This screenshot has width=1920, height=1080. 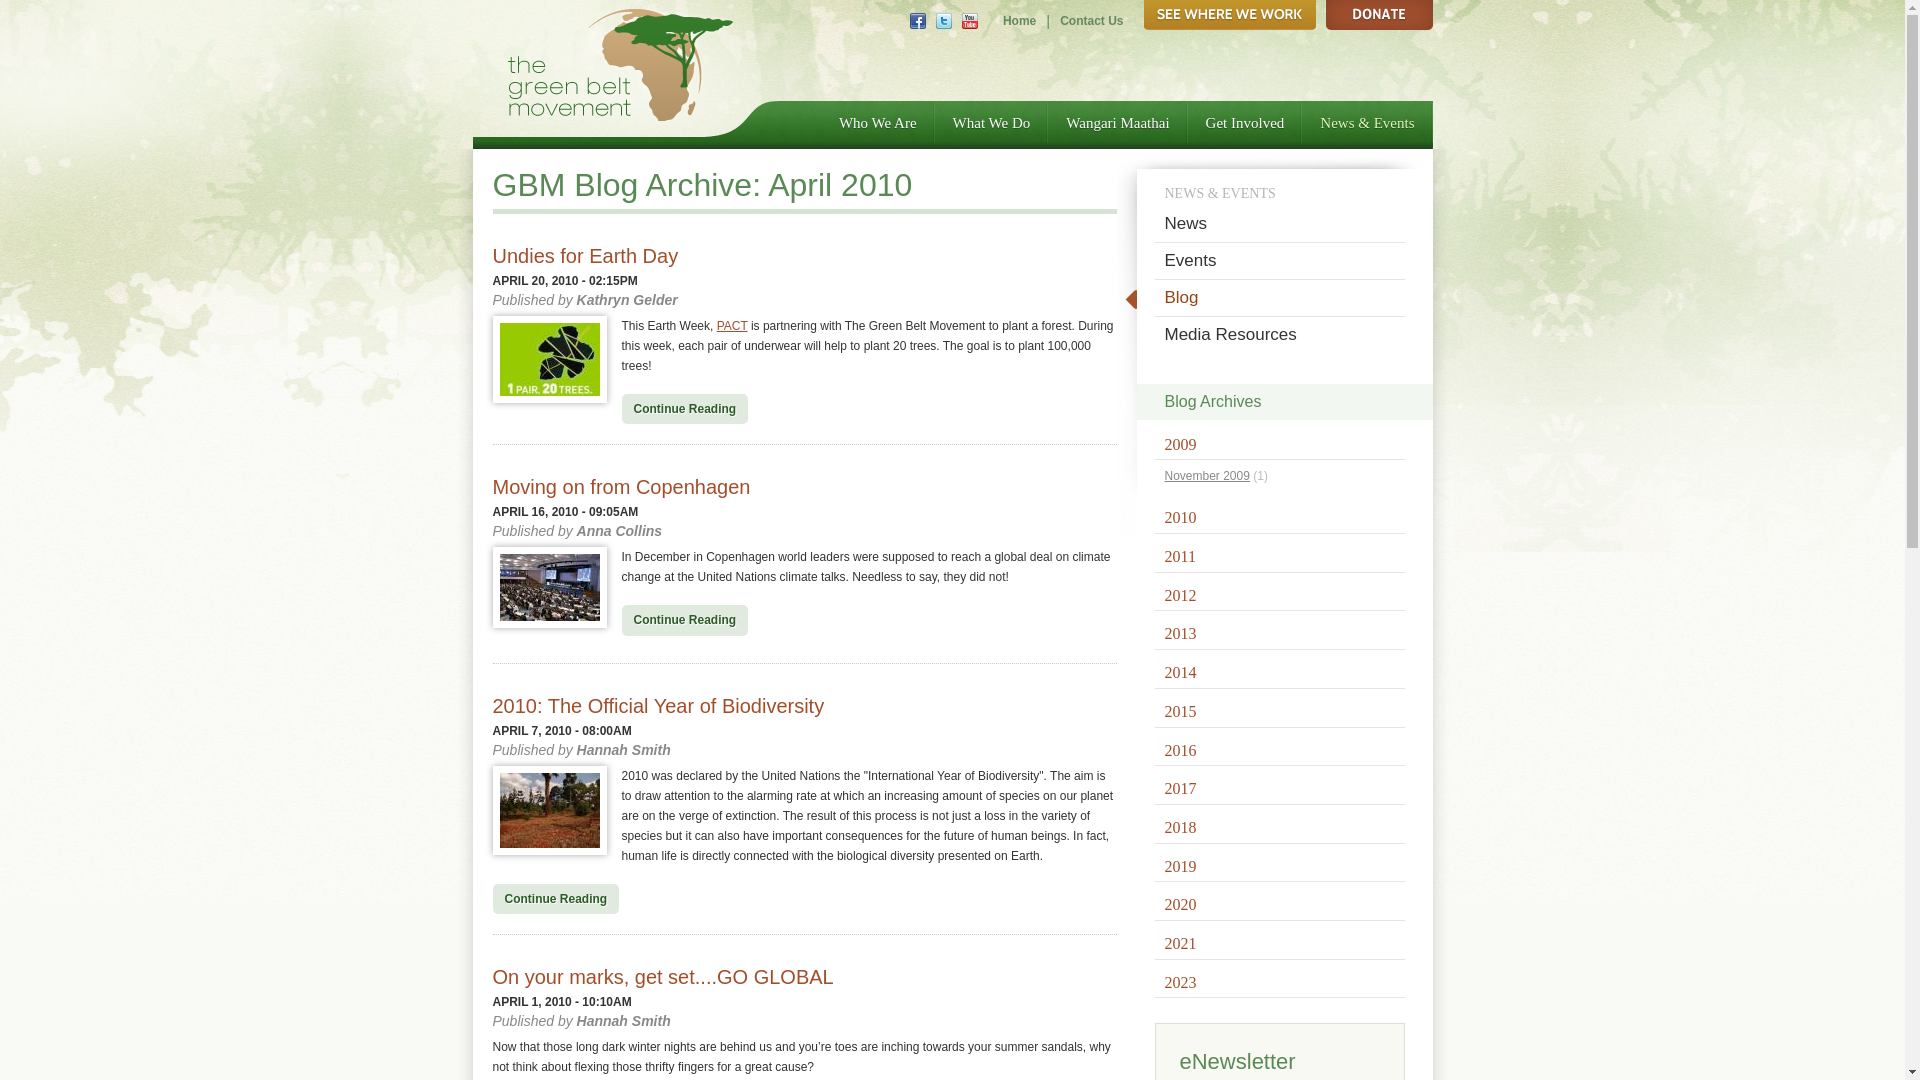 I want to click on What We Do, so click(x=992, y=122).